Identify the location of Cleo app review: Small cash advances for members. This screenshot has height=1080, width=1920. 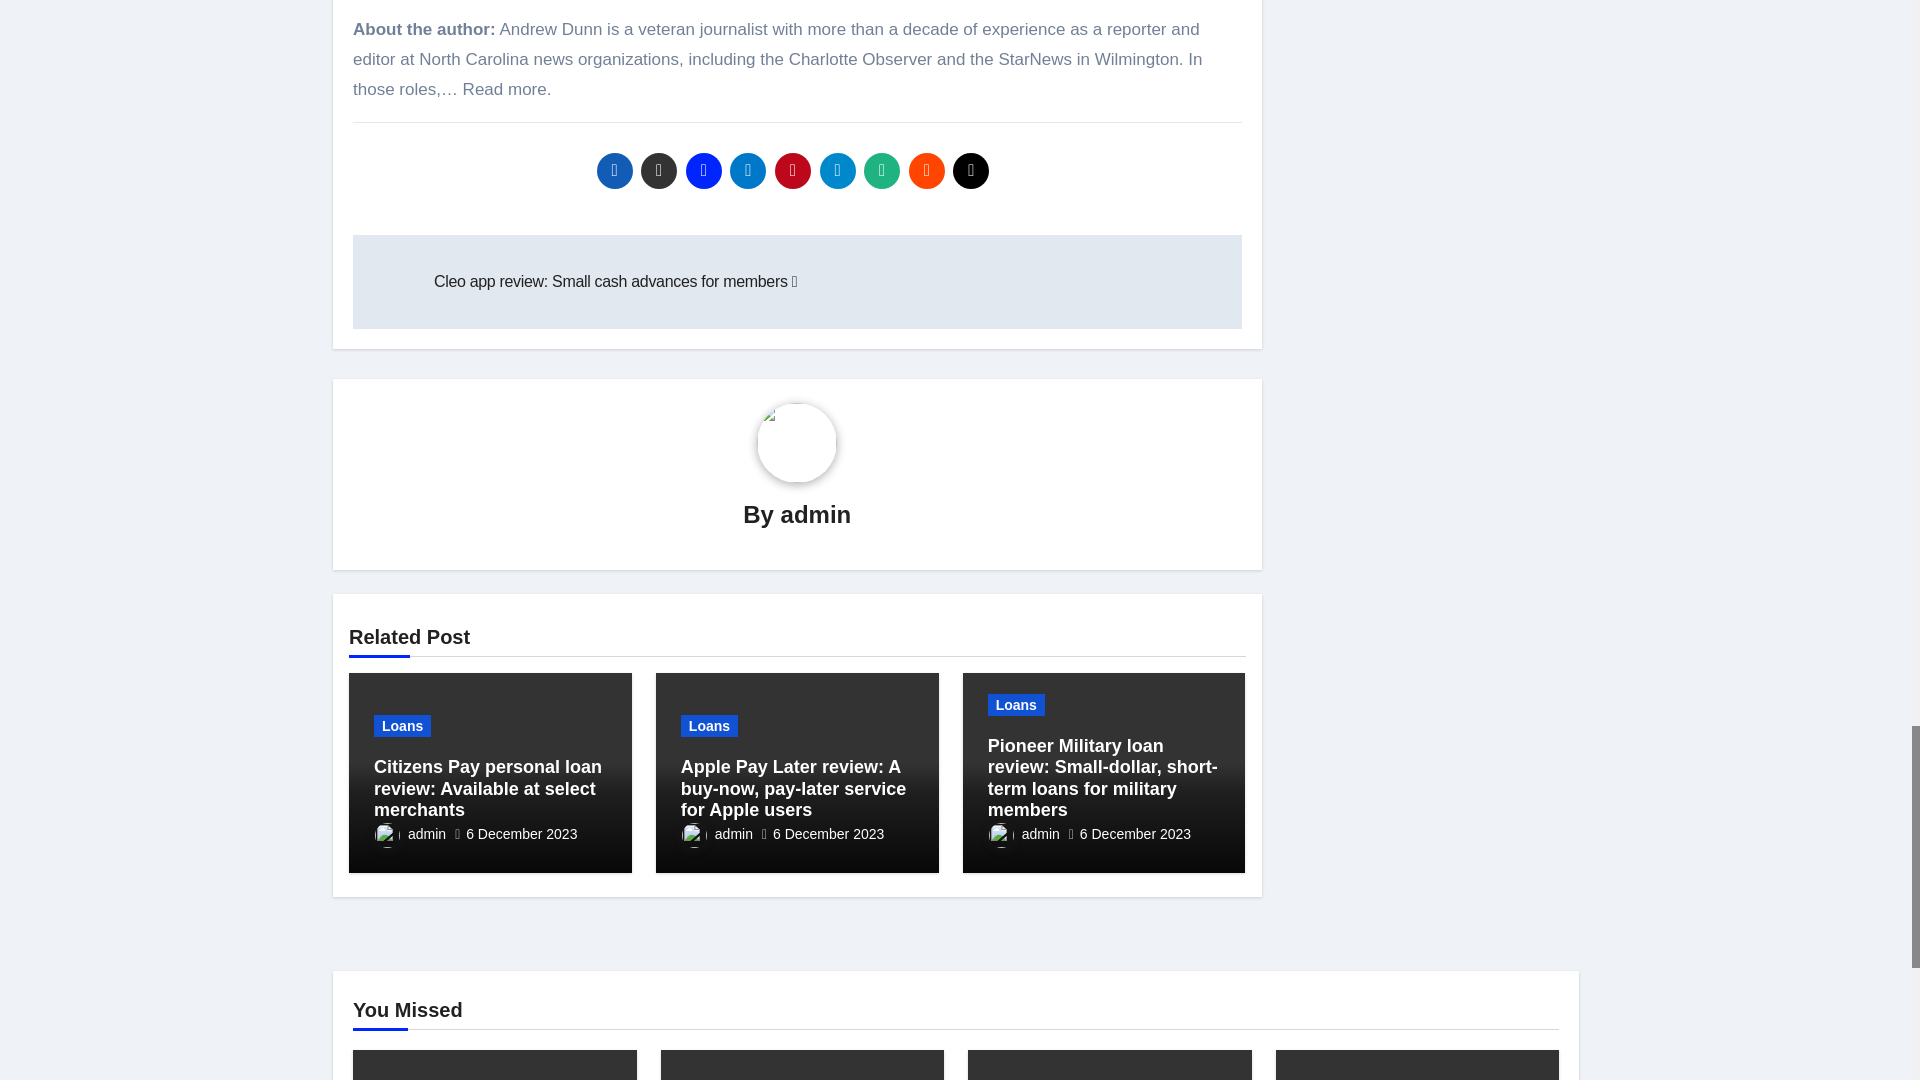
(614, 282).